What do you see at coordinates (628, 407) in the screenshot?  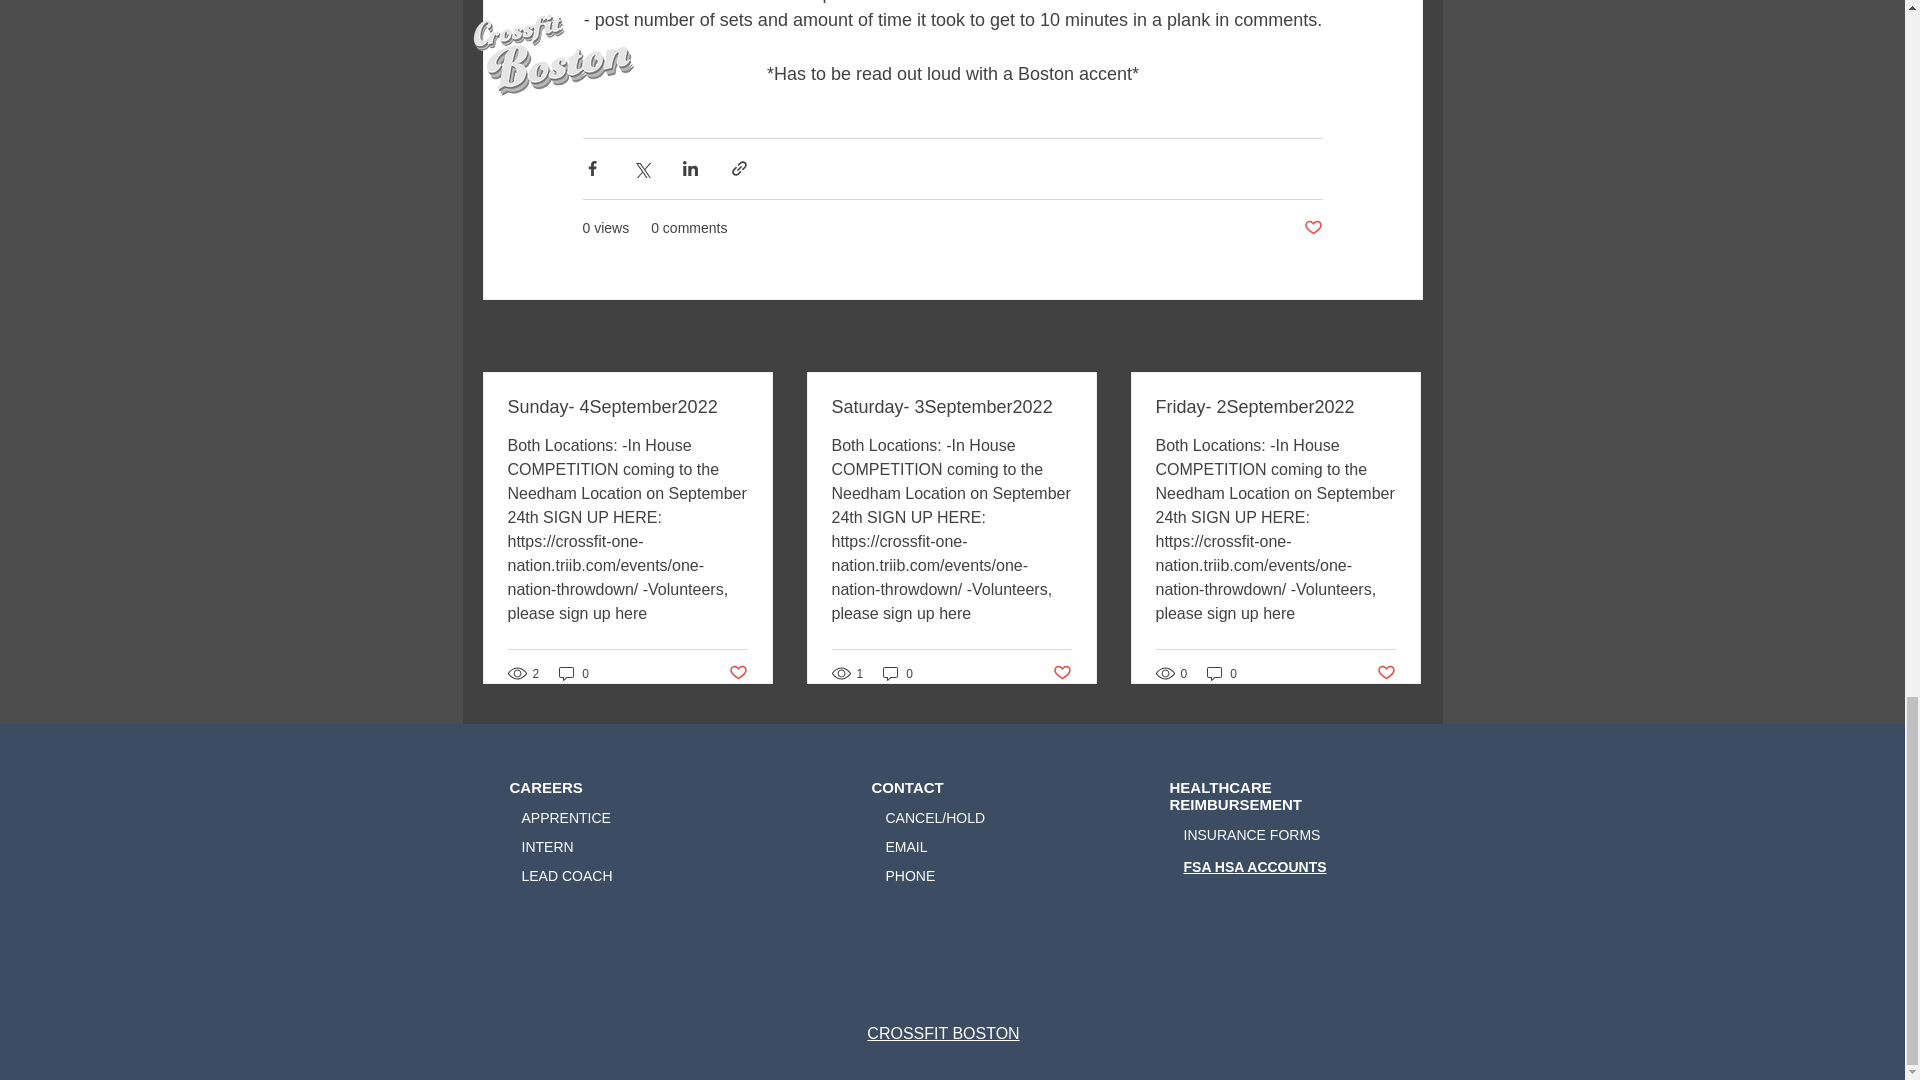 I see `Sunday- 4September2022` at bounding box center [628, 407].